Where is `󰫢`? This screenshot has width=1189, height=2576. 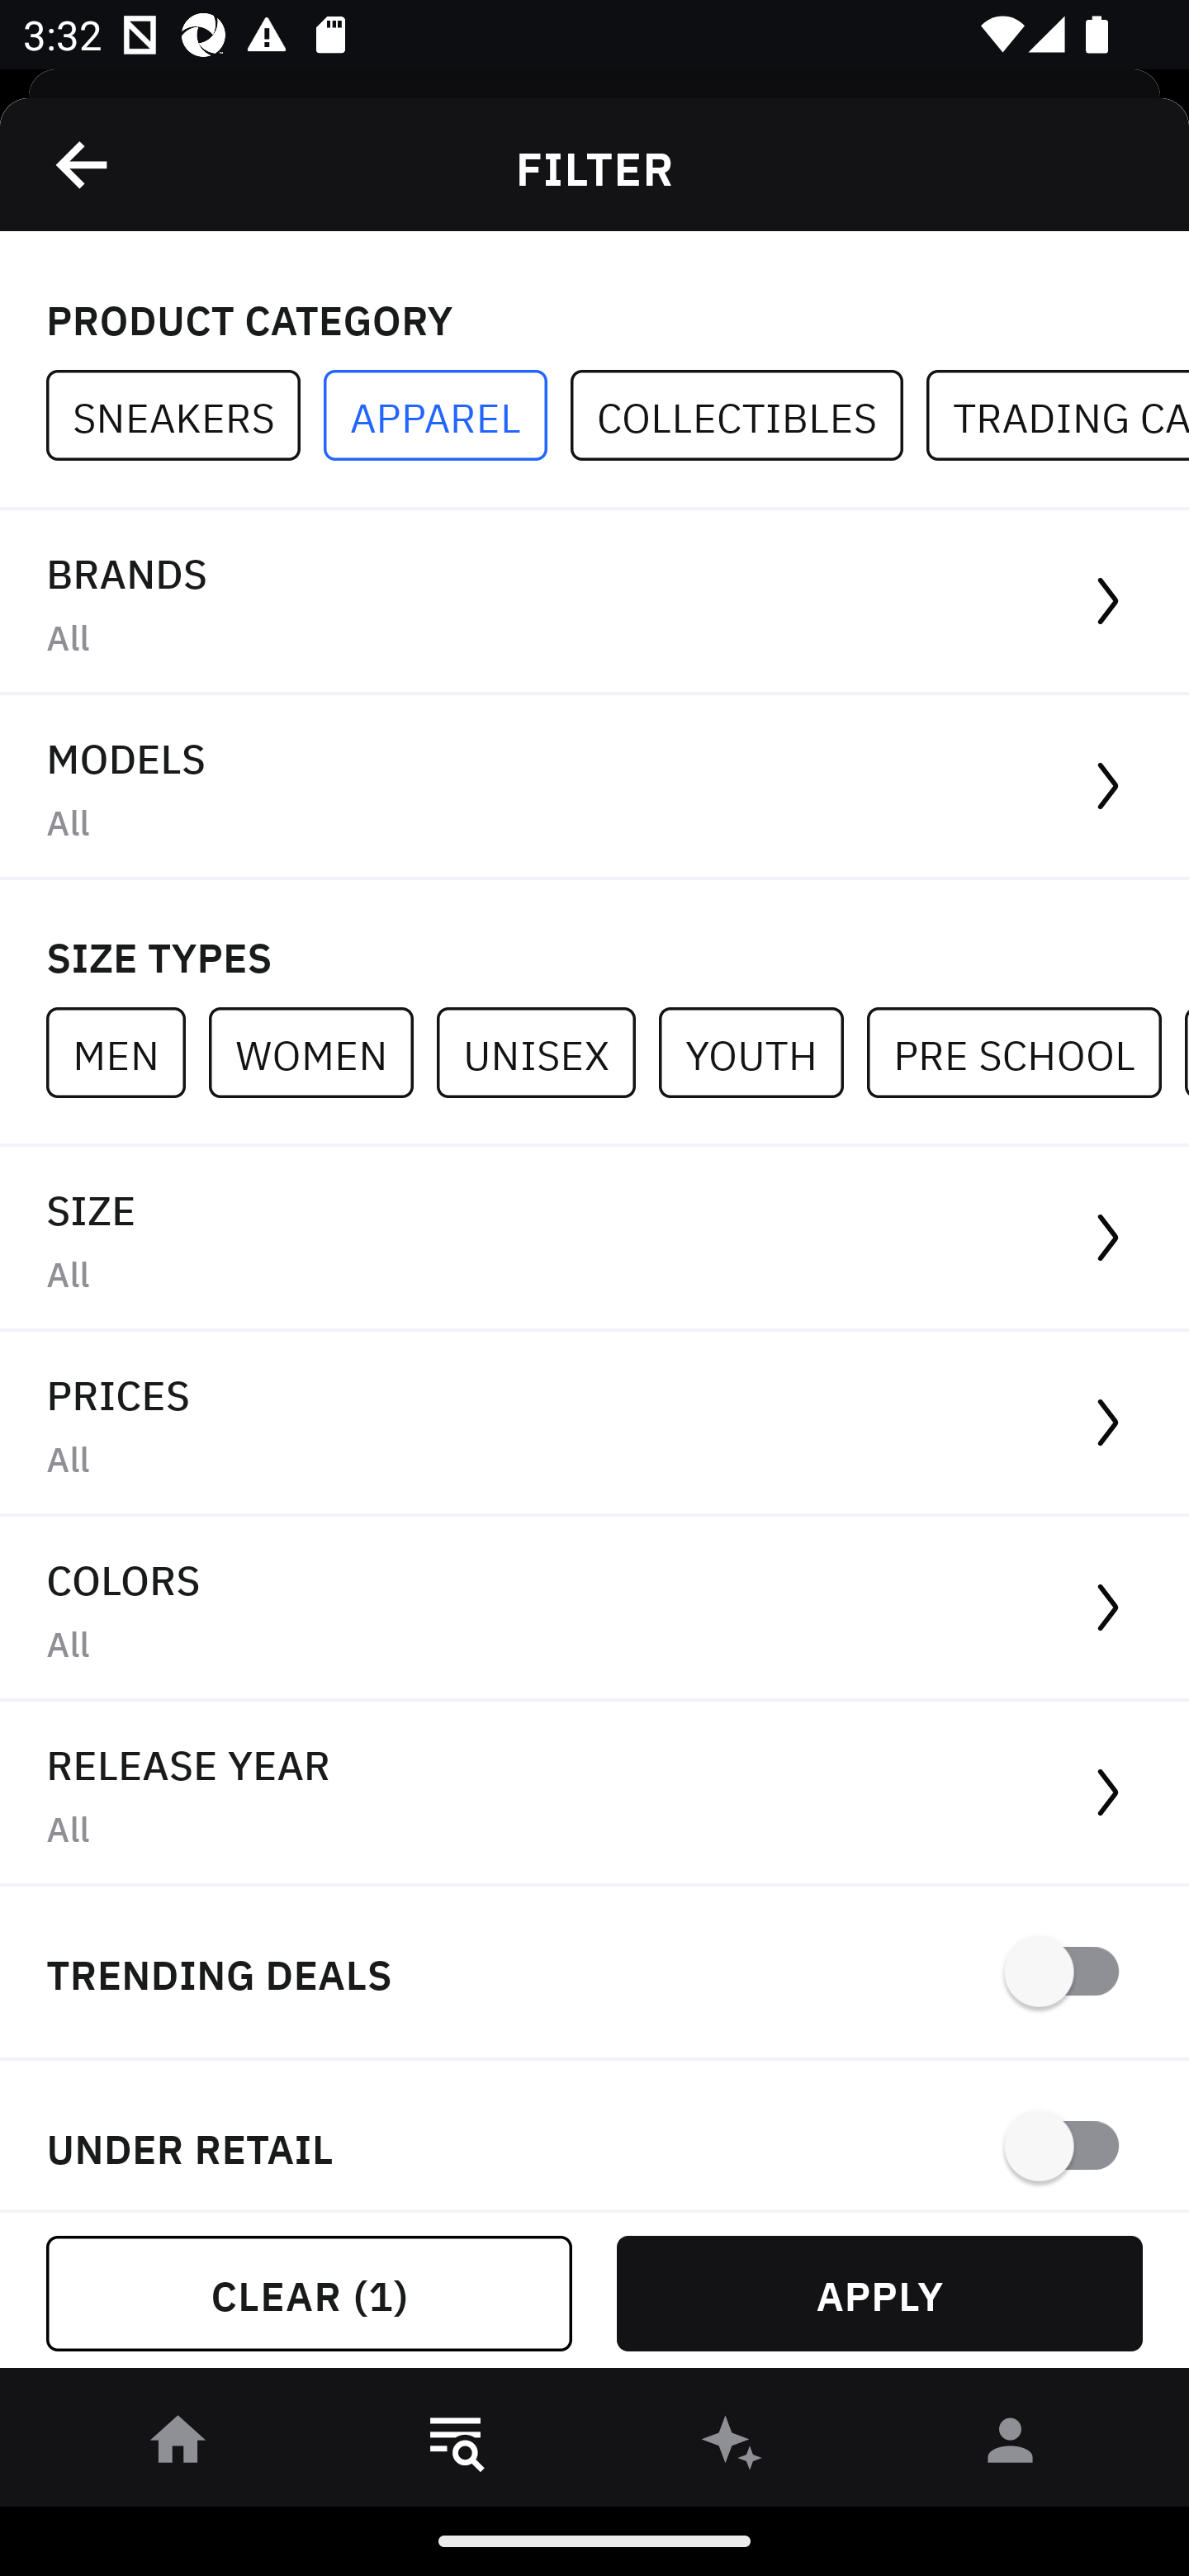 󰫢 is located at coordinates (733, 2446).